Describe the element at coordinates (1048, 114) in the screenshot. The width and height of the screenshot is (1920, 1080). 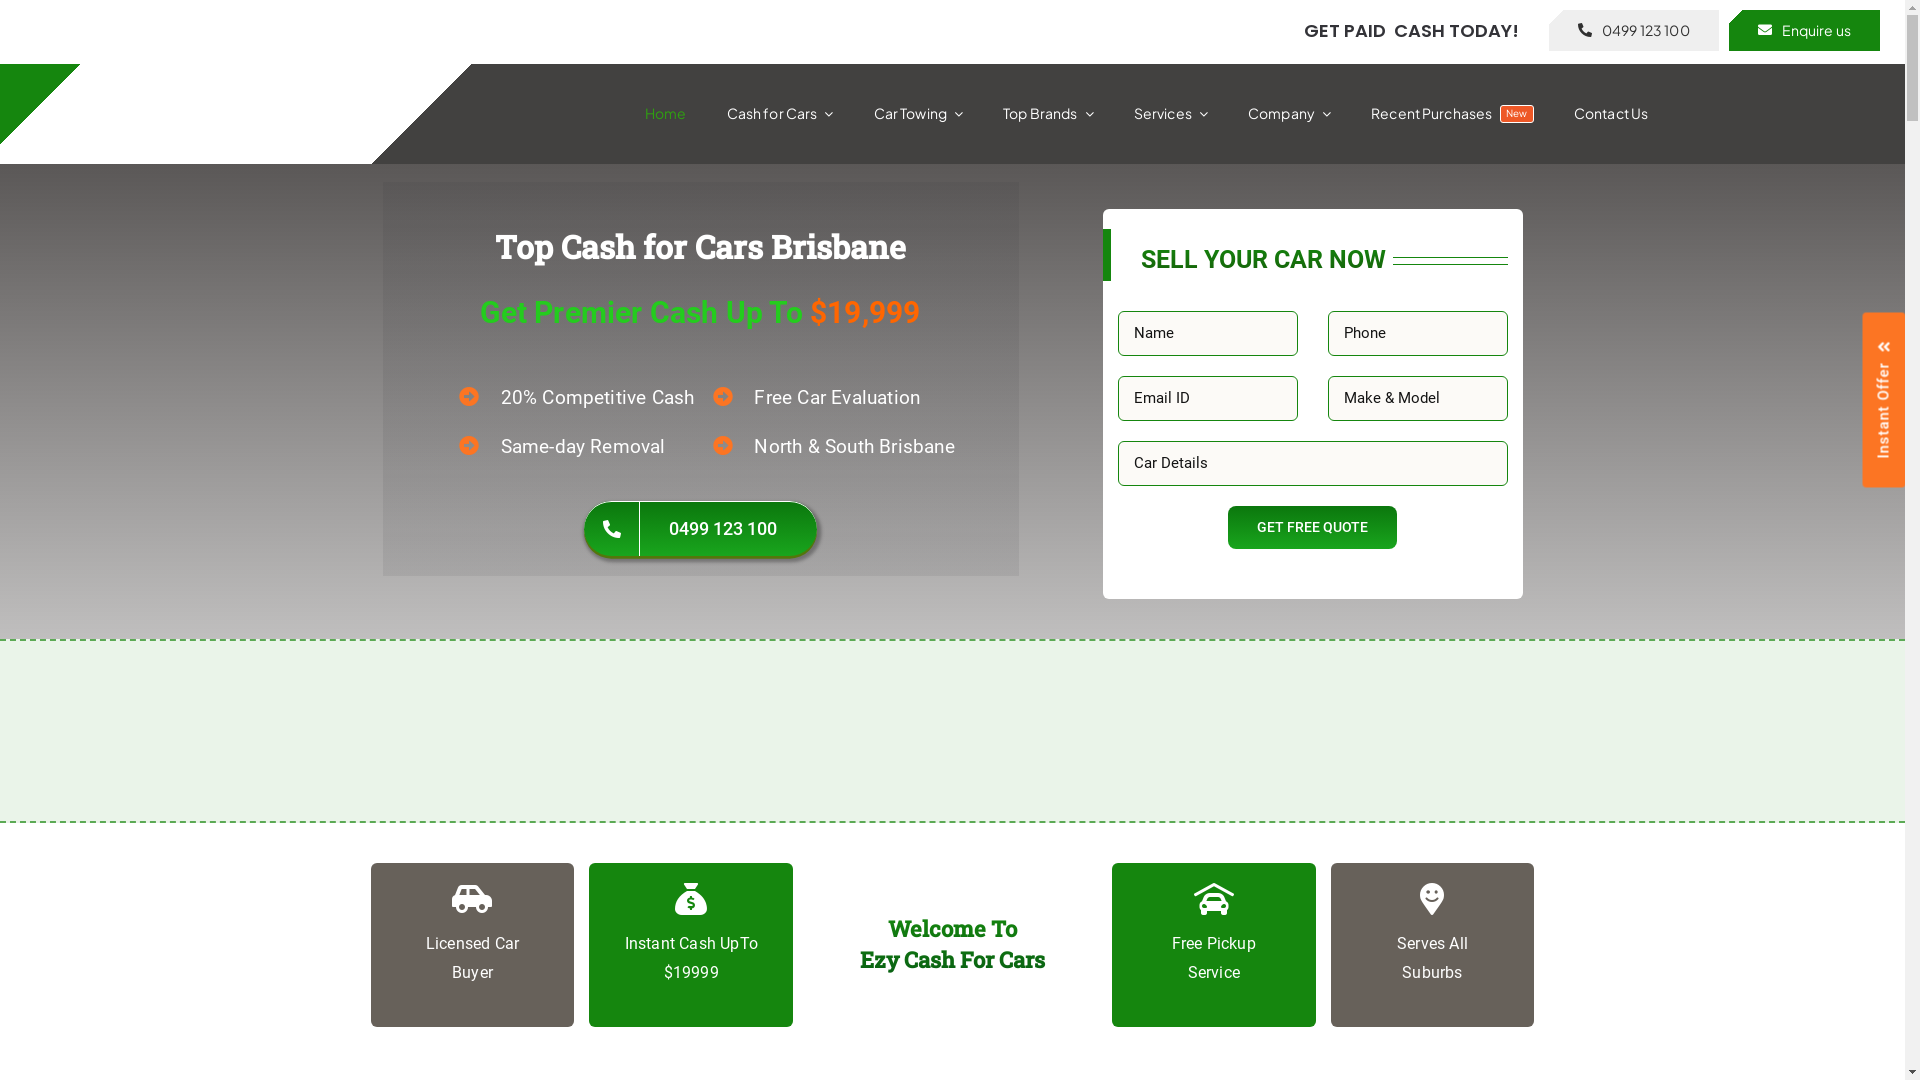
I see `Top Brands` at that location.